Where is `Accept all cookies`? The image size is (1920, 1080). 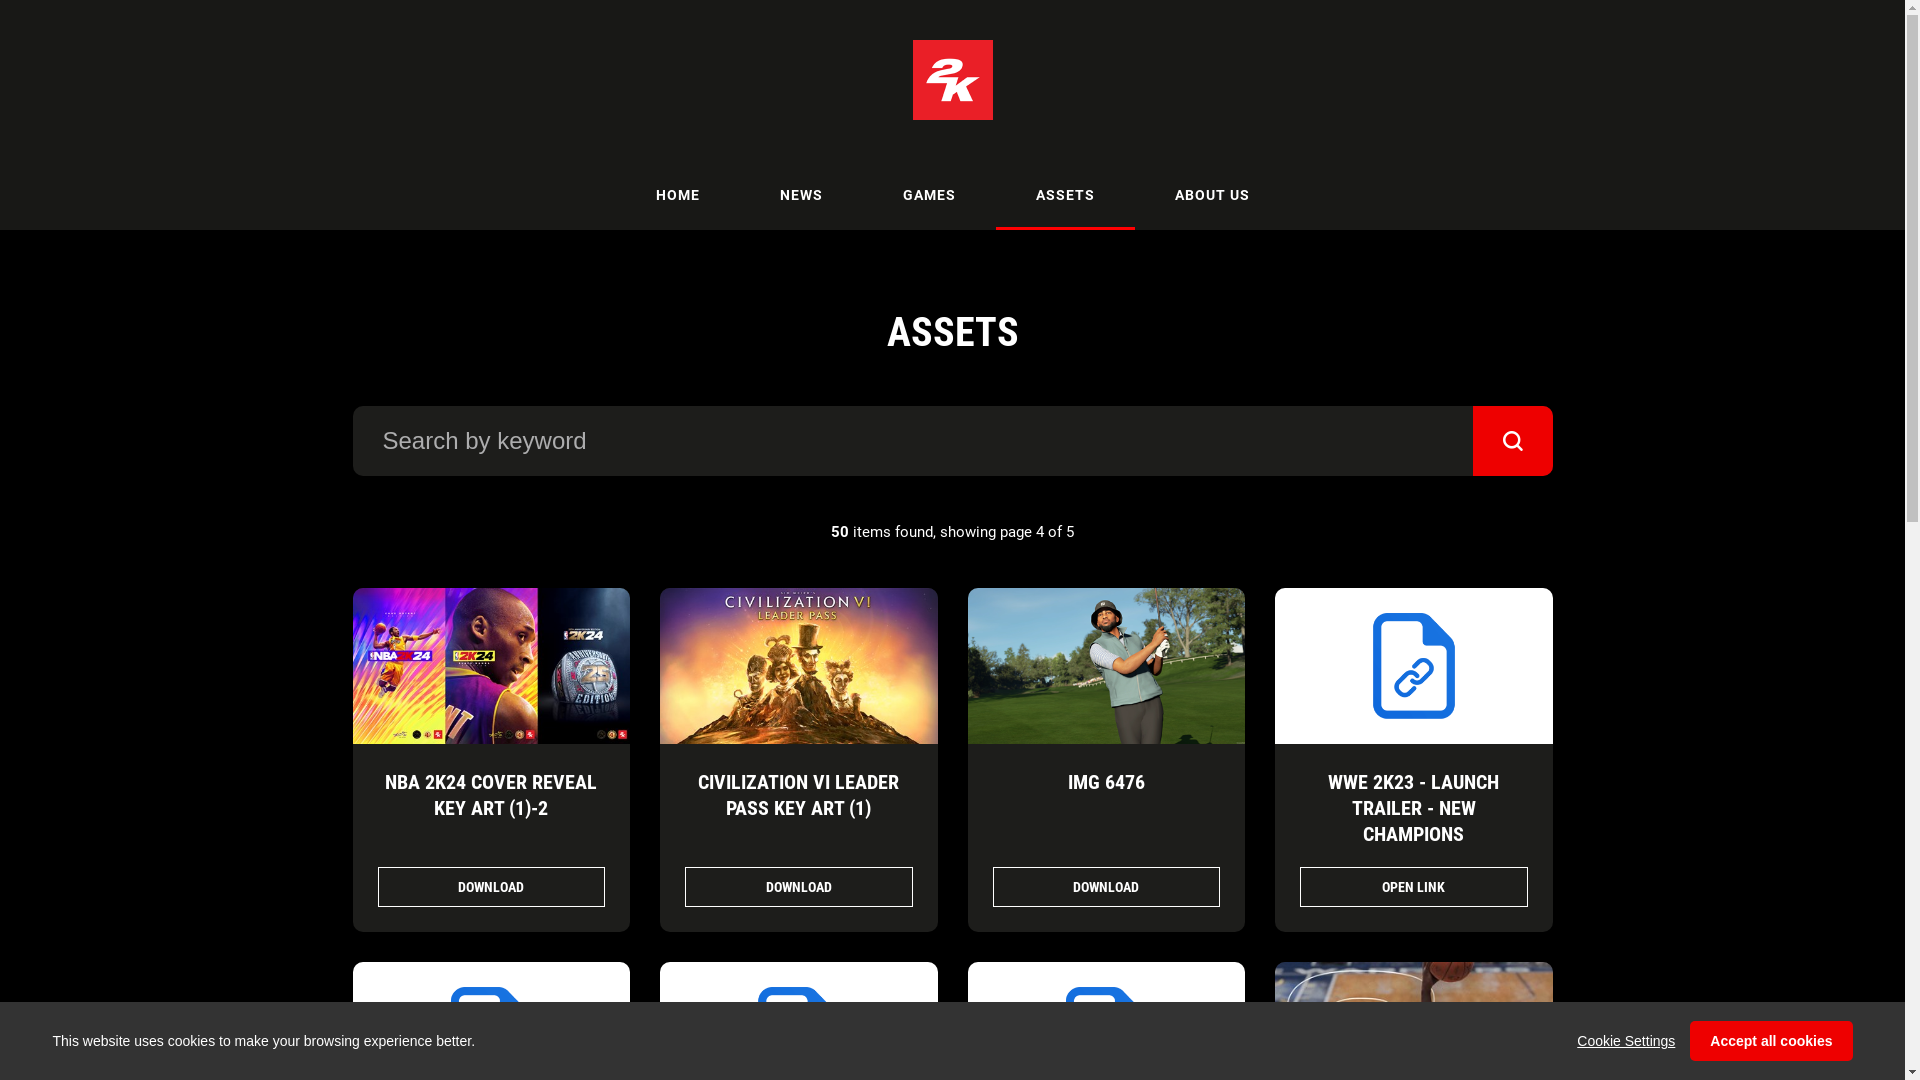 Accept all cookies is located at coordinates (1771, 1041).